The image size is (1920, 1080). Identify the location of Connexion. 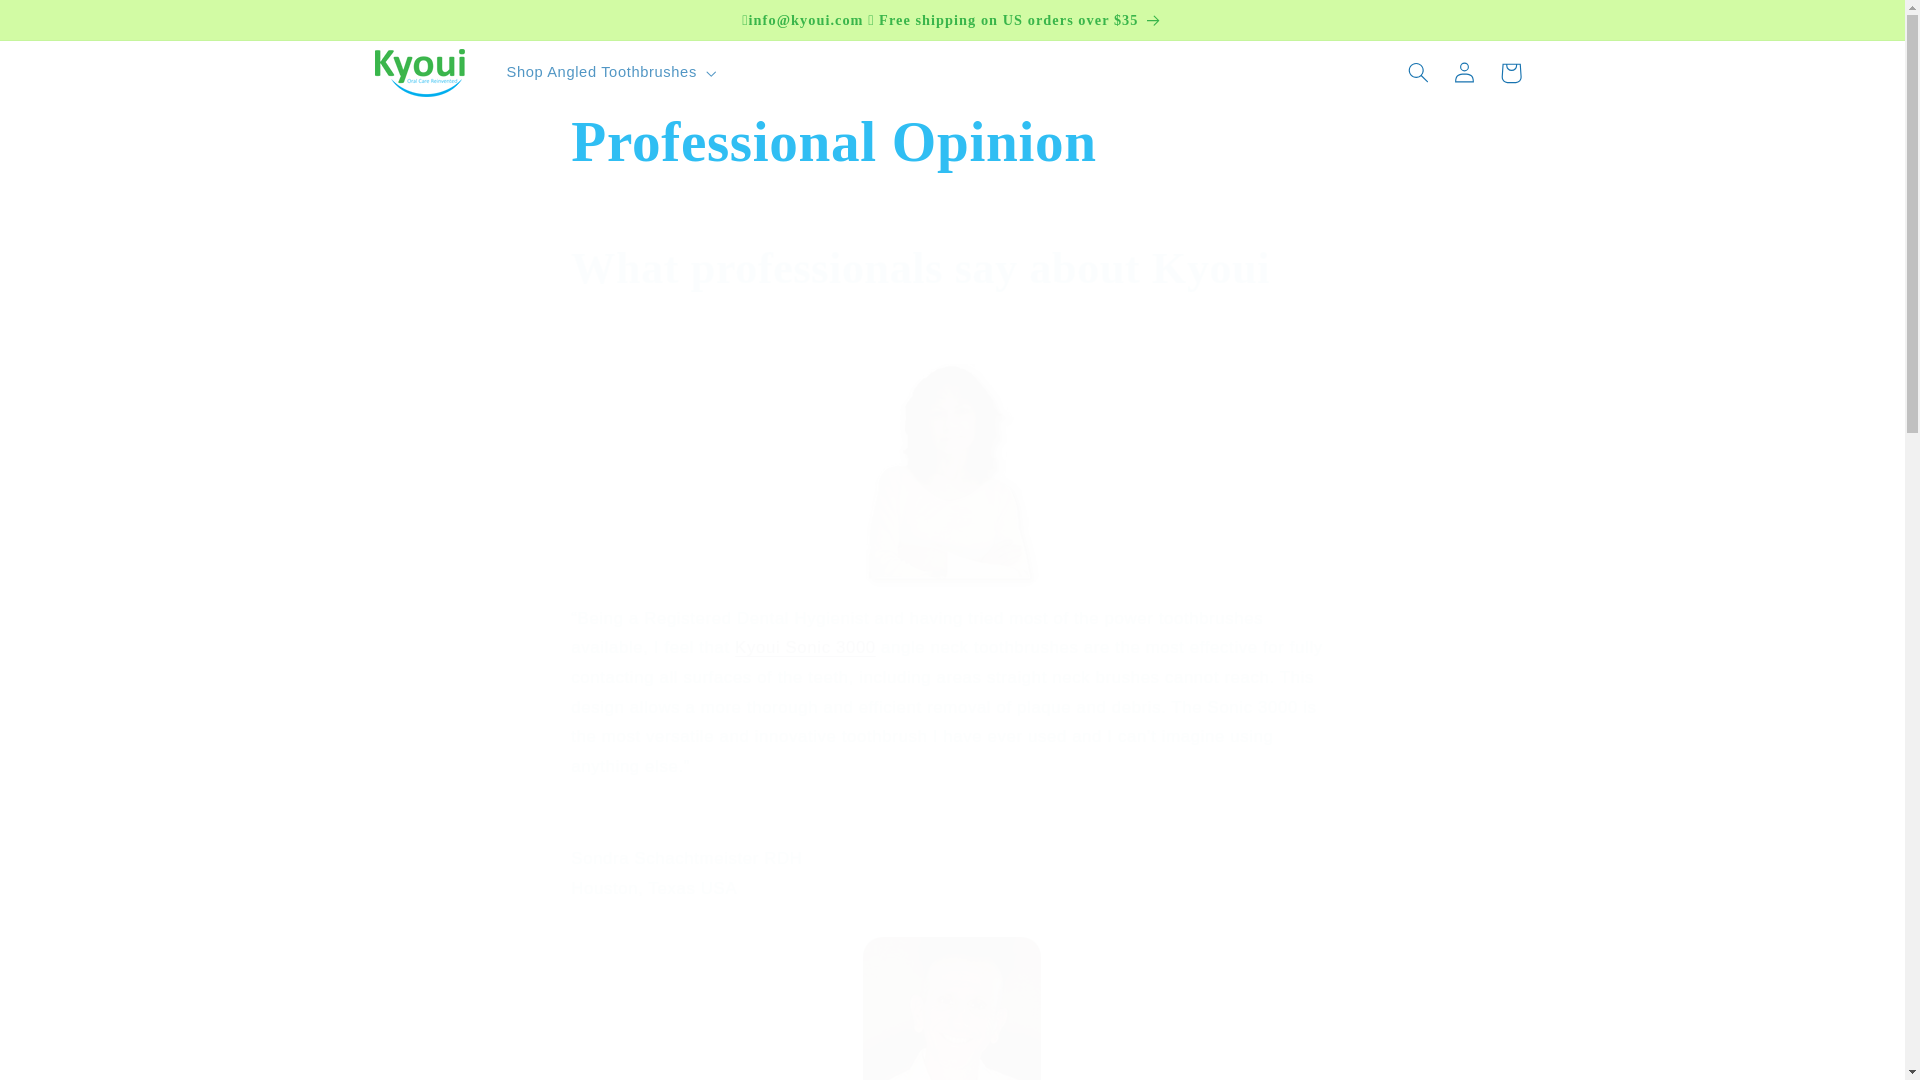
(1464, 72).